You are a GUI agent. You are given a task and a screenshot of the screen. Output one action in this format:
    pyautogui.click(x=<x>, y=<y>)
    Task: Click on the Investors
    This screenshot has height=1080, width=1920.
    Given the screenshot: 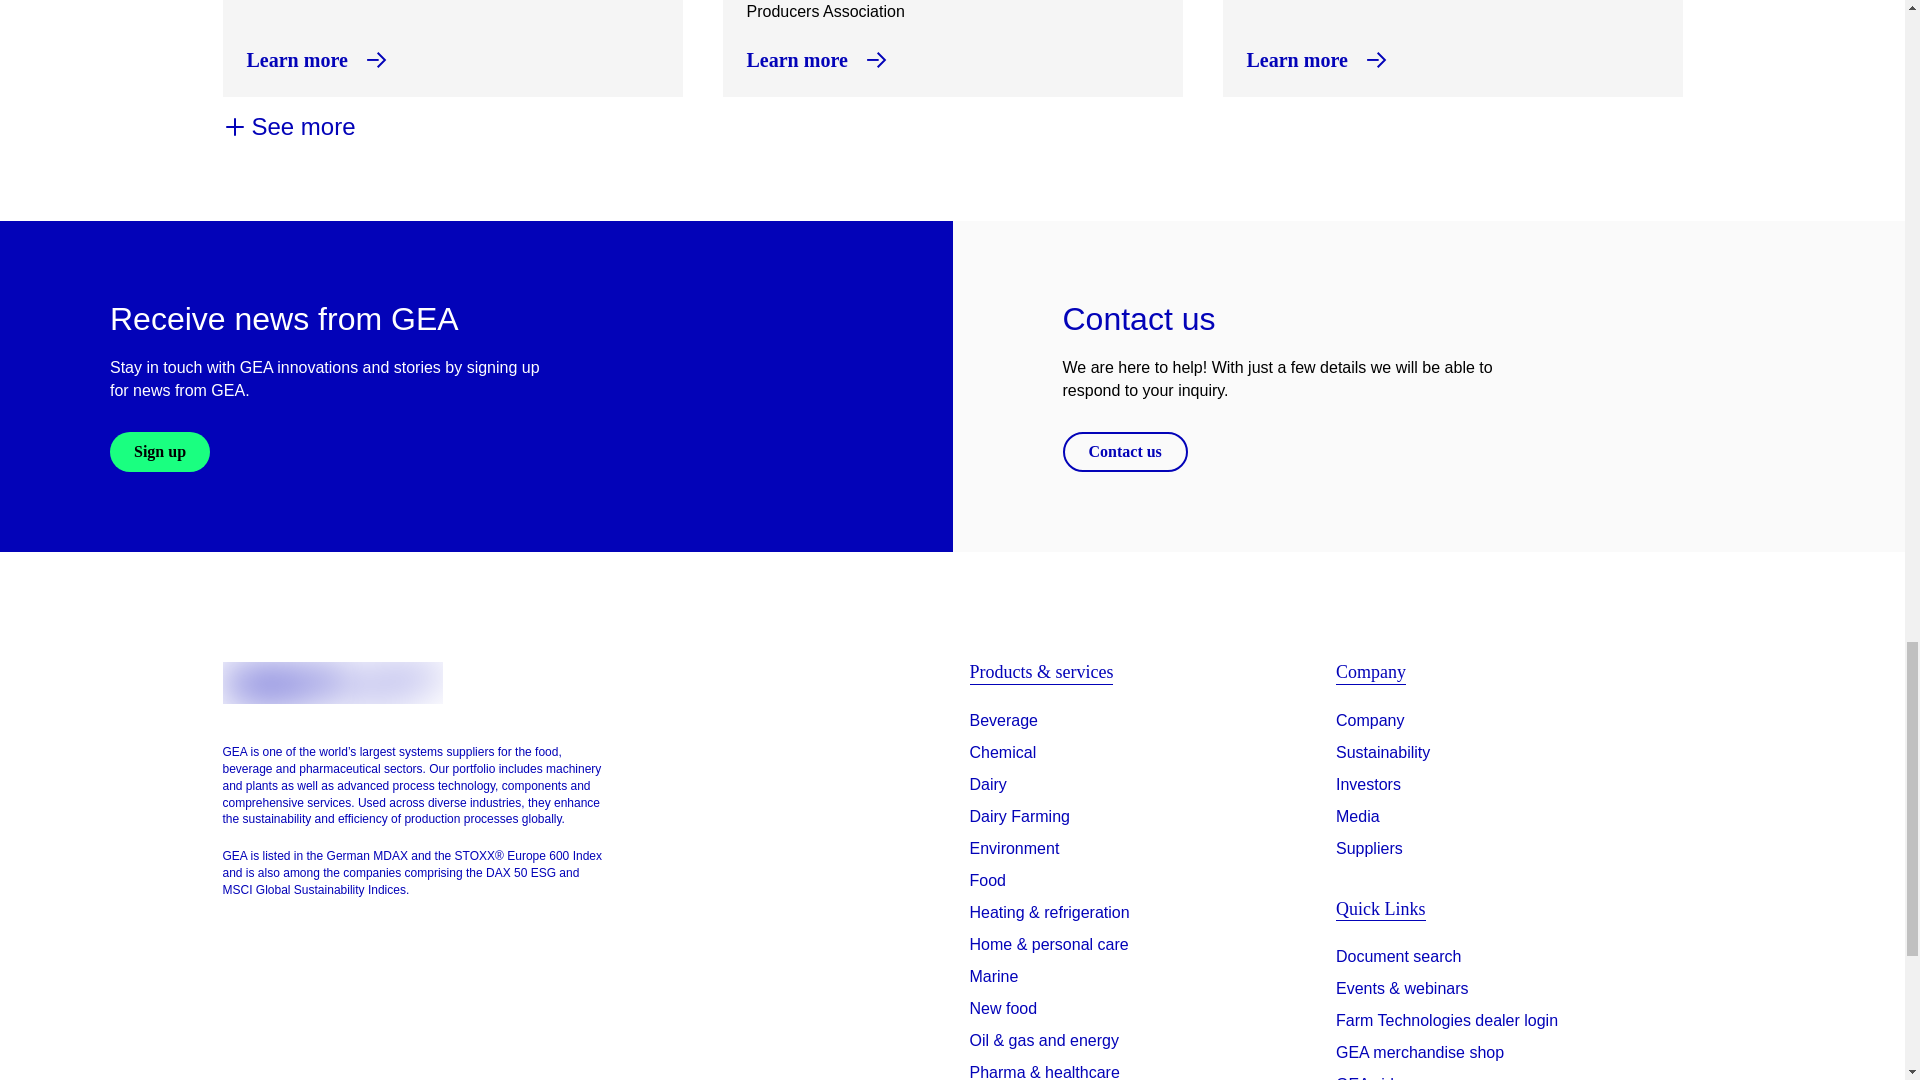 What is the action you would take?
    pyautogui.click(x=1368, y=785)
    